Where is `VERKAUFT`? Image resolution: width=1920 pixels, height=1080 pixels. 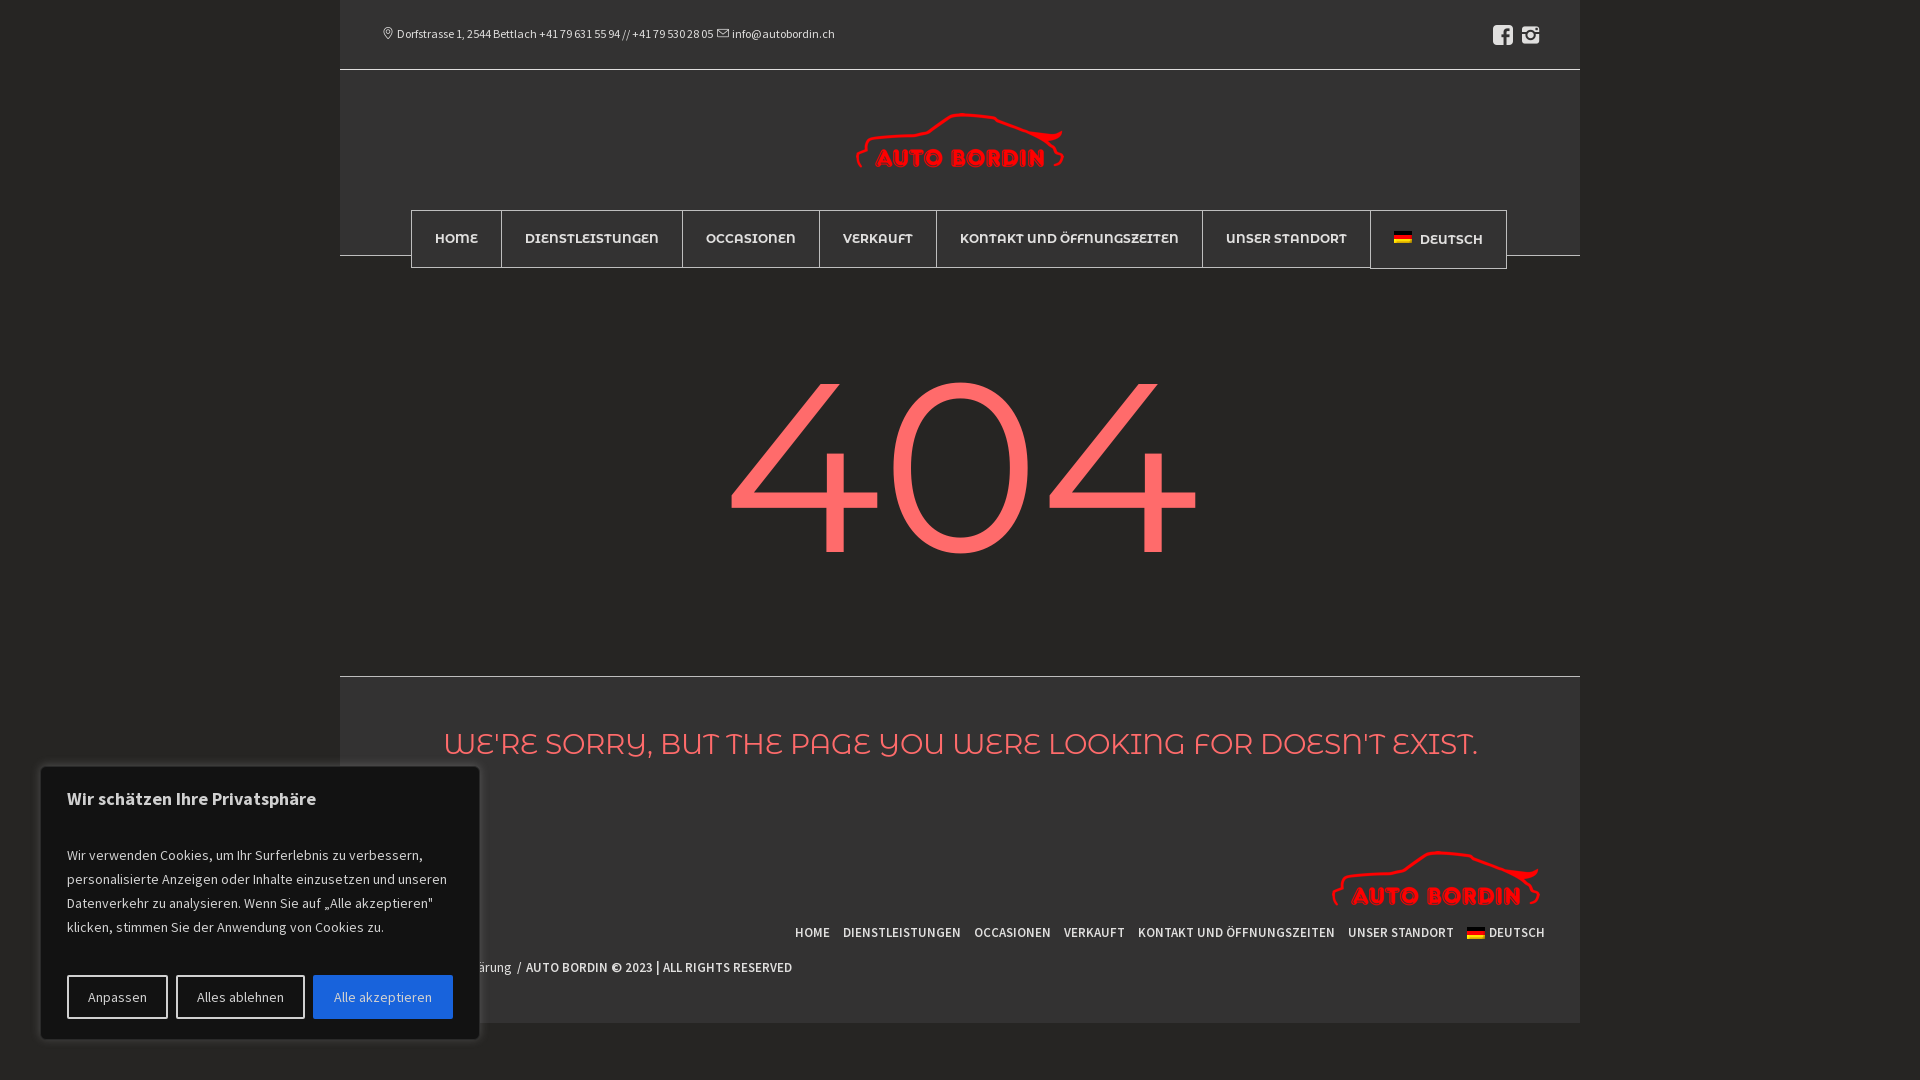
VERKAUFT is located at coordinates (1094, 932).